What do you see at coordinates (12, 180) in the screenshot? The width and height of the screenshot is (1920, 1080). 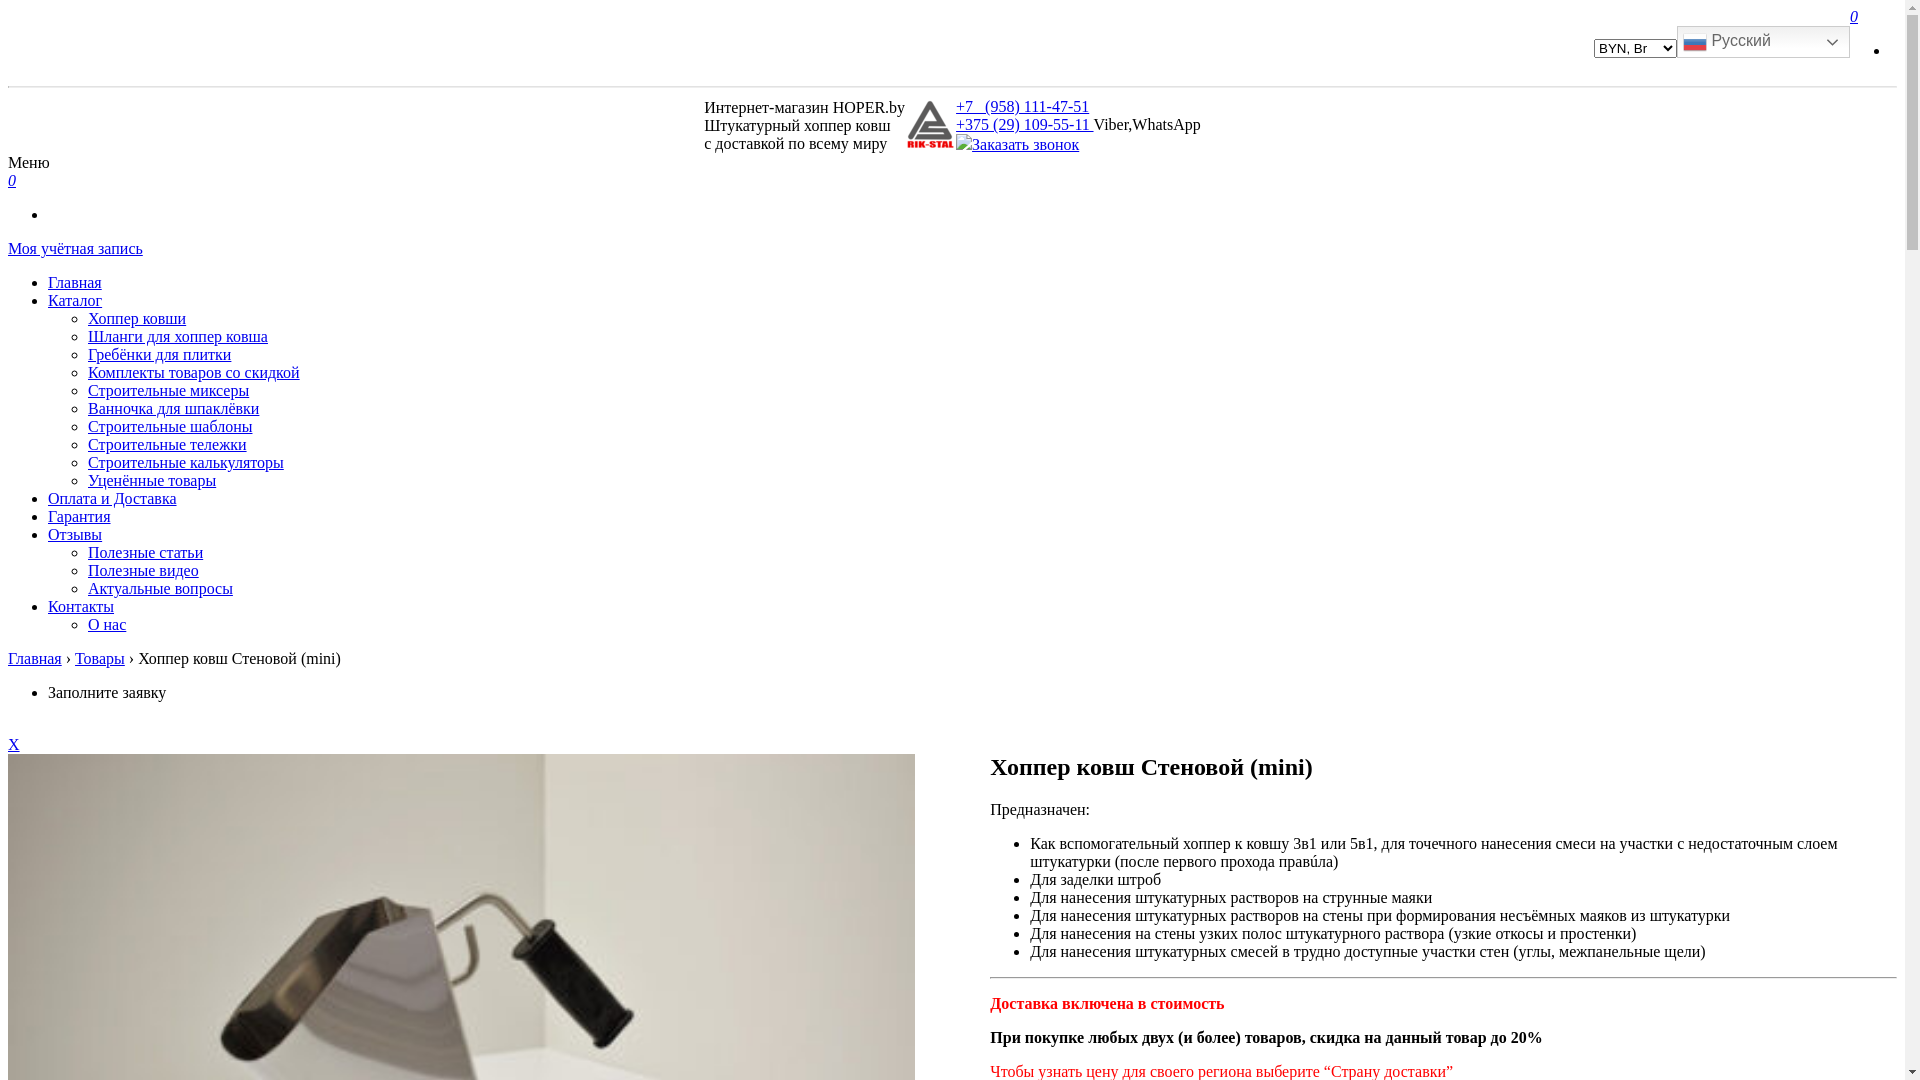 I see `0` at bounding box center [12, 180].